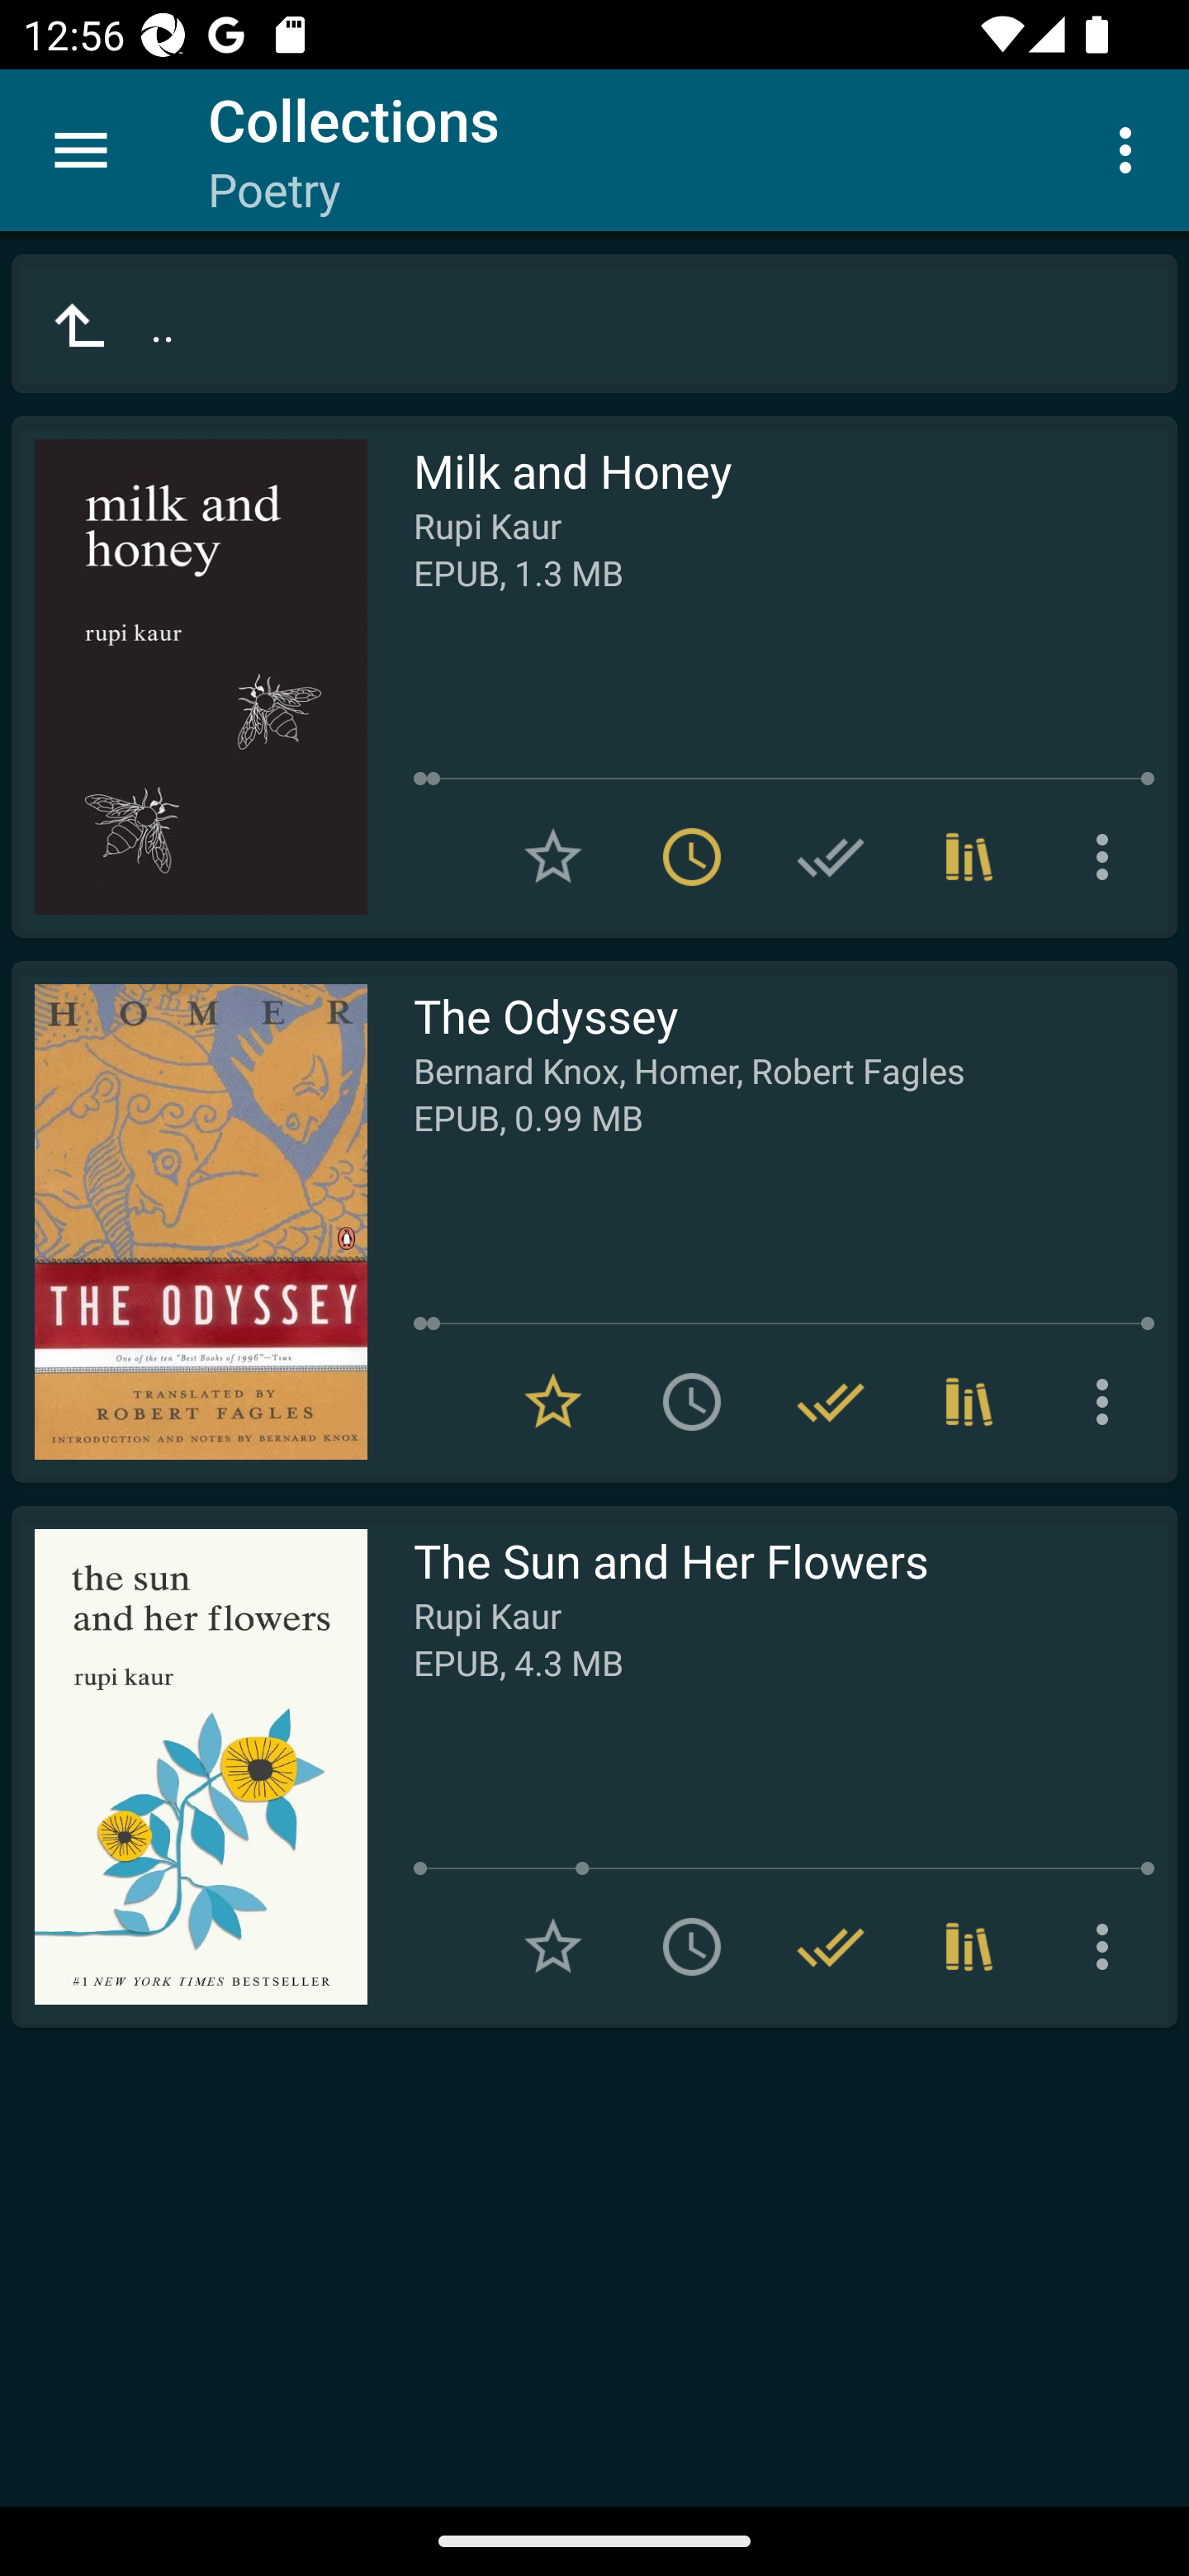 This screenshot has height=2576, width=1189. What do you see at coordinates (81, 150) in the screenshot?
I see `Menu` at bounding box center [81, 150].